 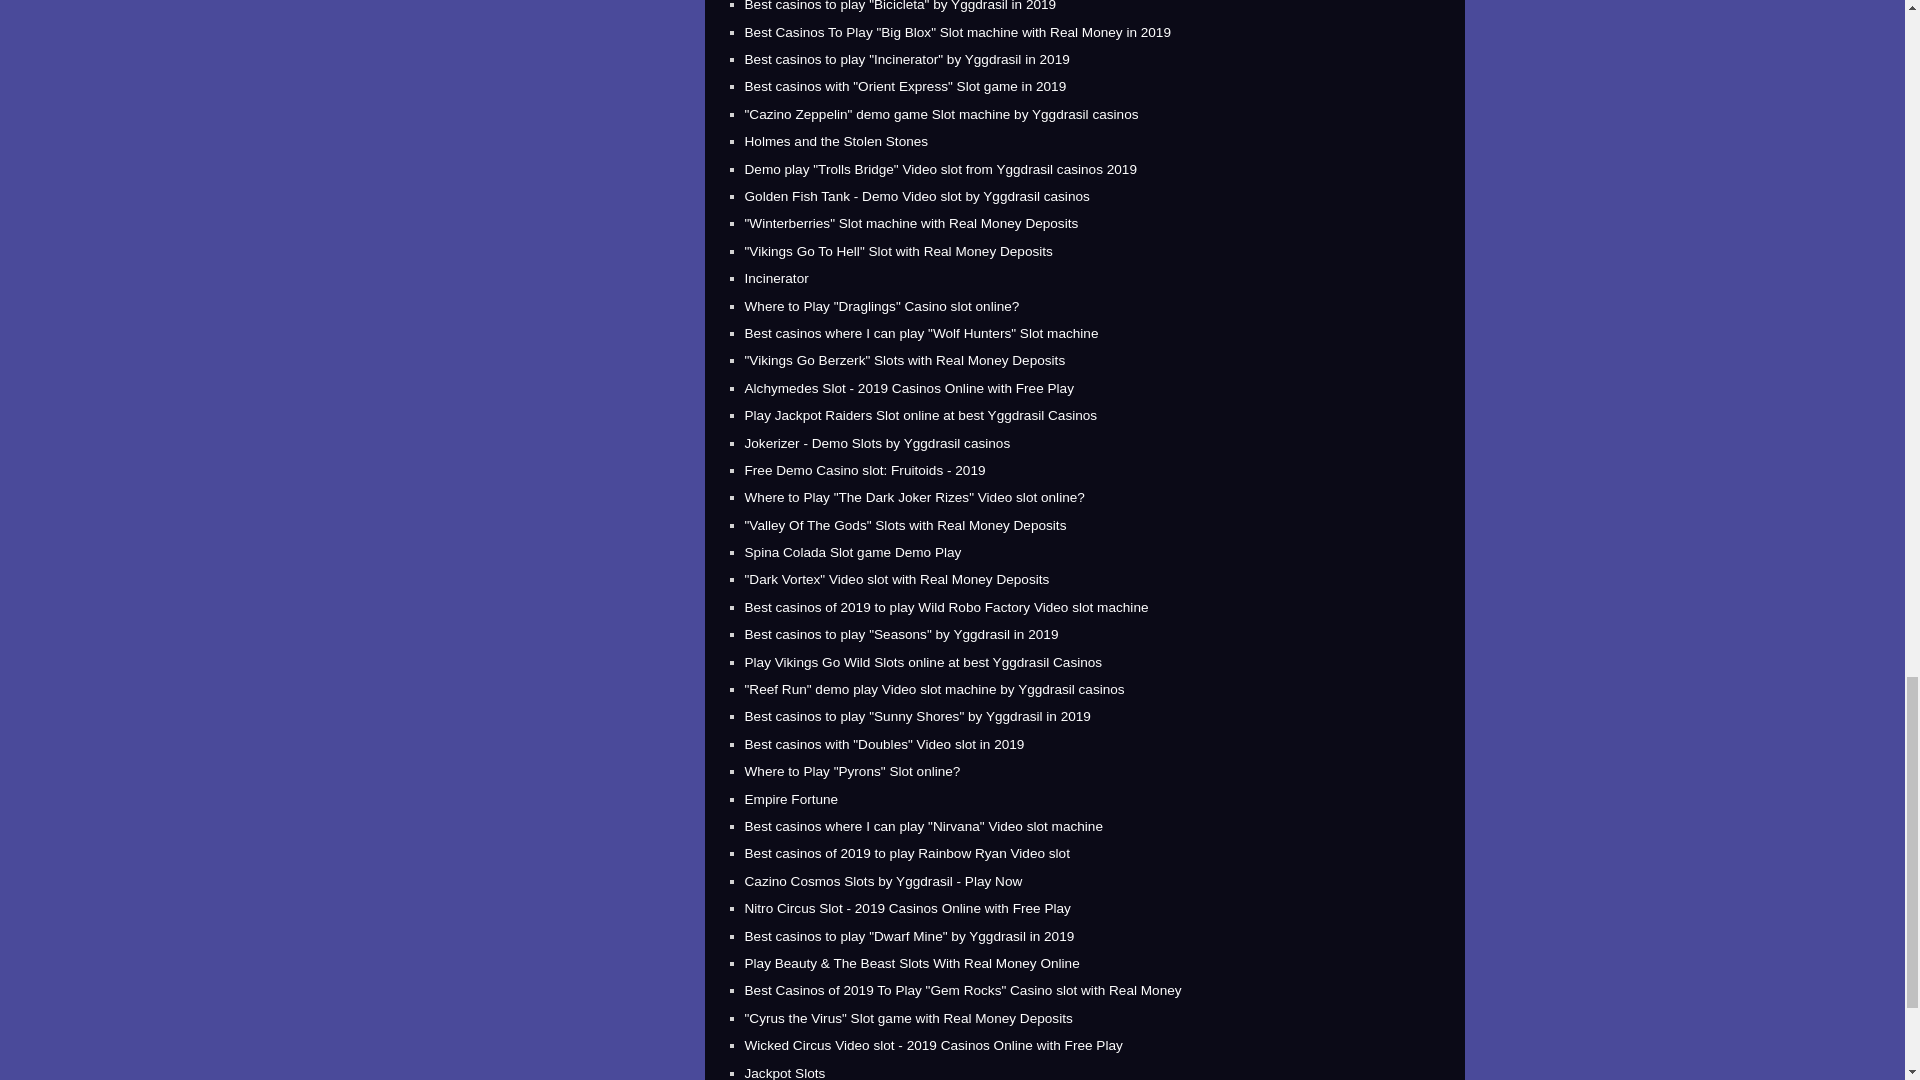 I want to click on Holmes and the Stolen Stones, so click(x=836, y=141).